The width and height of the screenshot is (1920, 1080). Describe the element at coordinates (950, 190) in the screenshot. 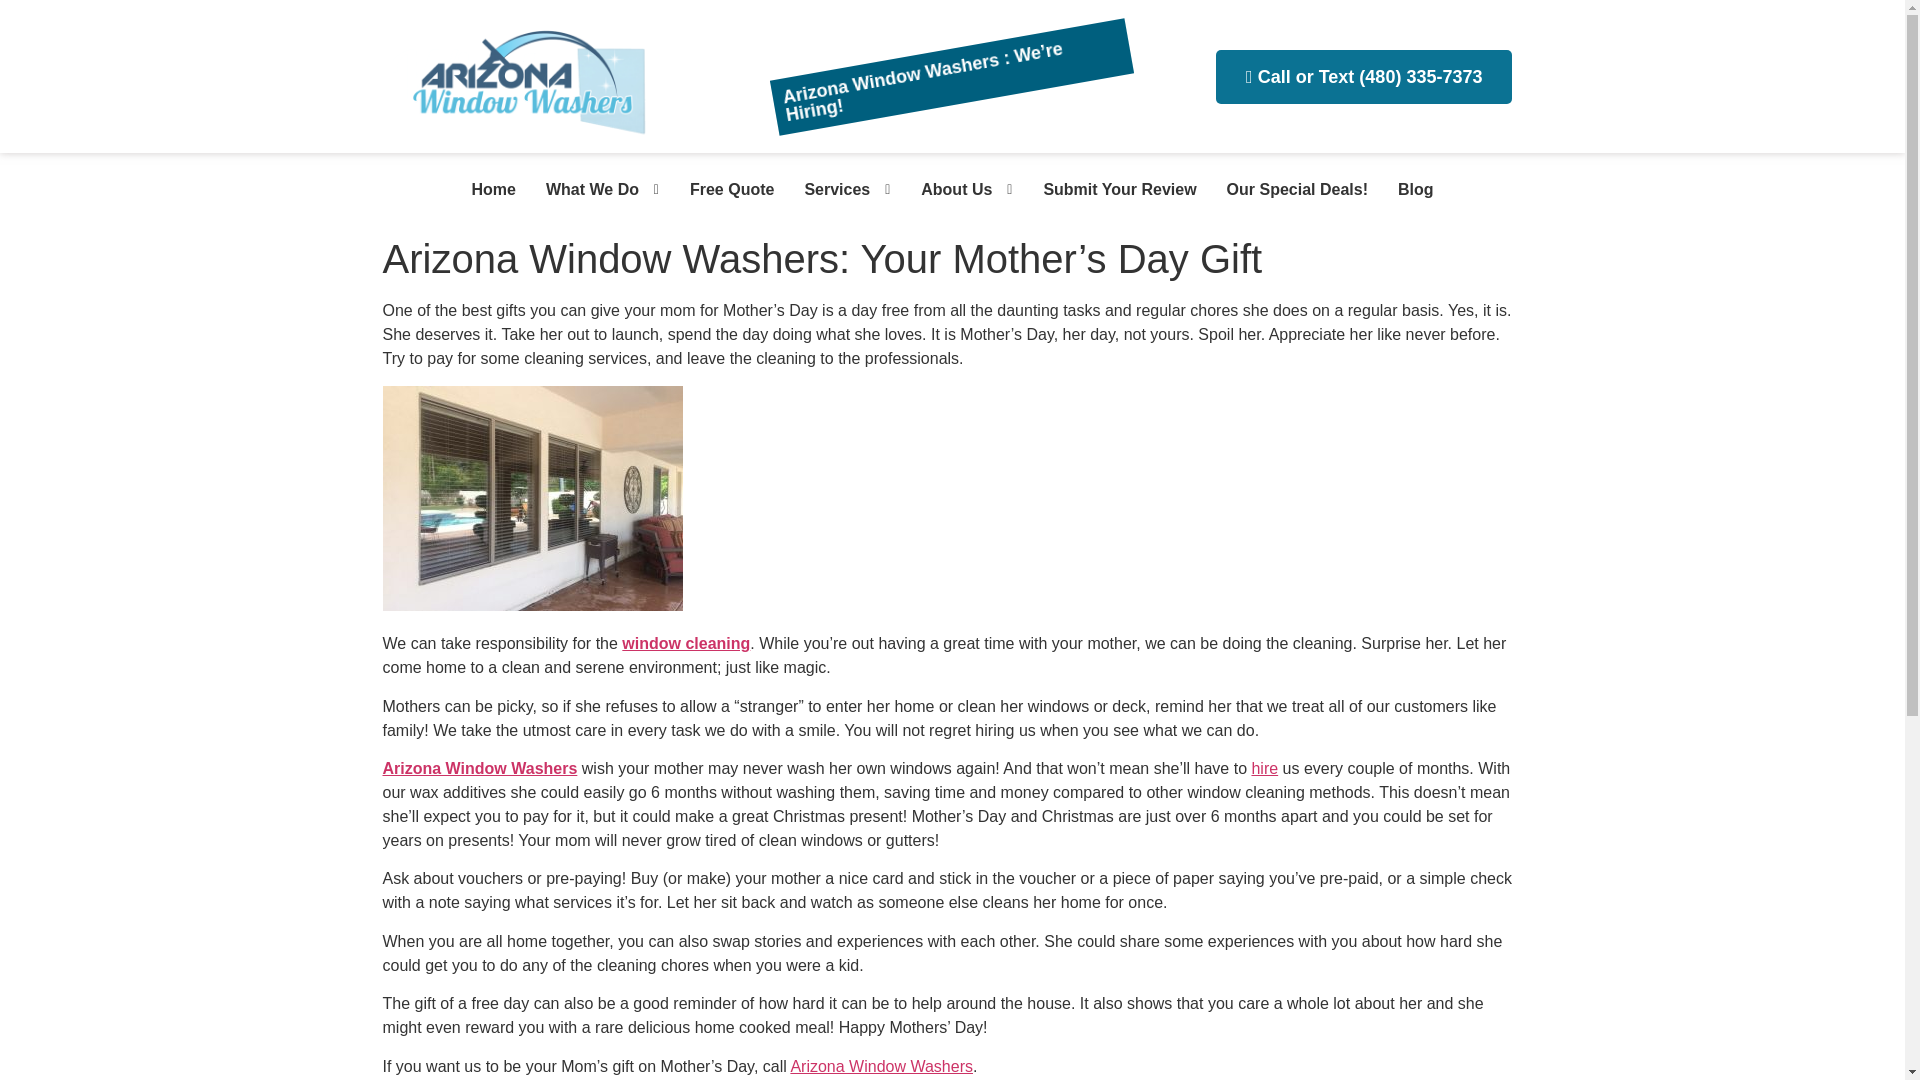

I see `About Arizona Window Washers` at that location.